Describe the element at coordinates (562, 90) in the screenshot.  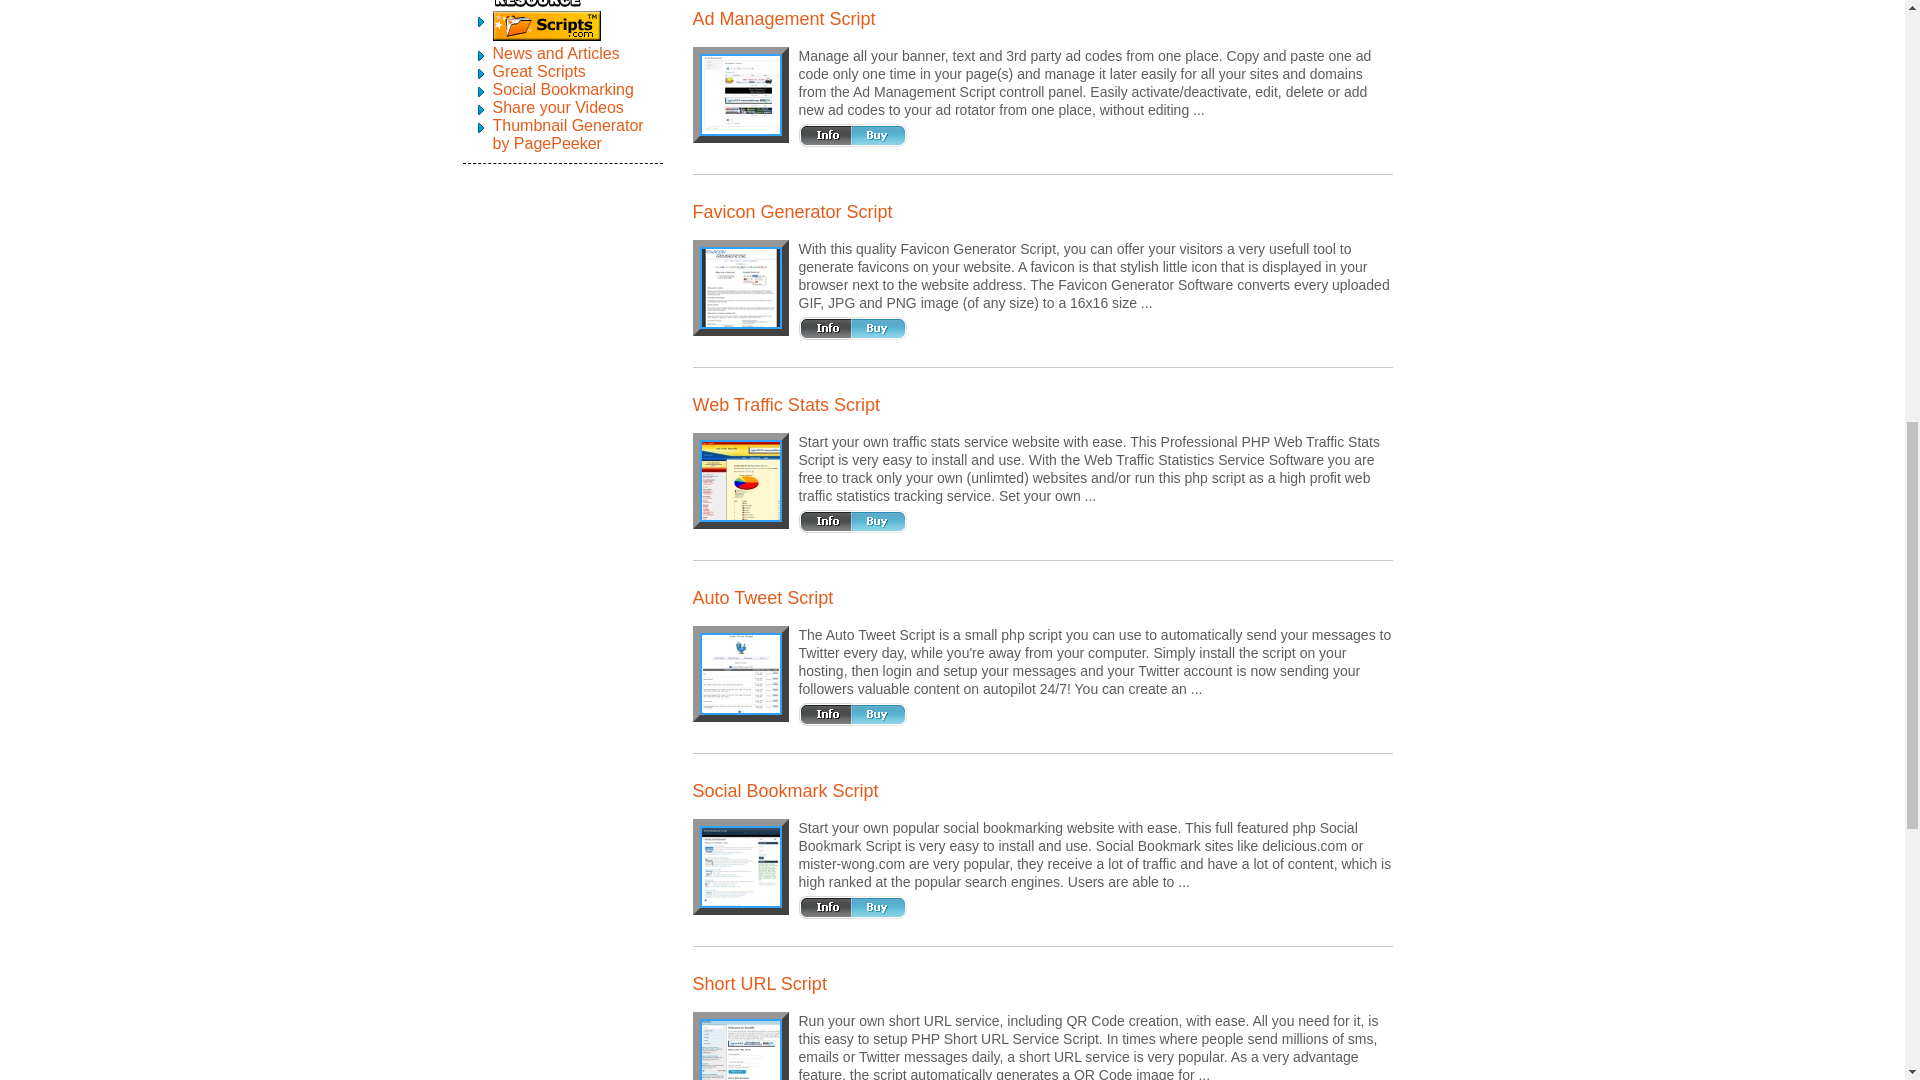
I see `Social Bookmarking` at that location.